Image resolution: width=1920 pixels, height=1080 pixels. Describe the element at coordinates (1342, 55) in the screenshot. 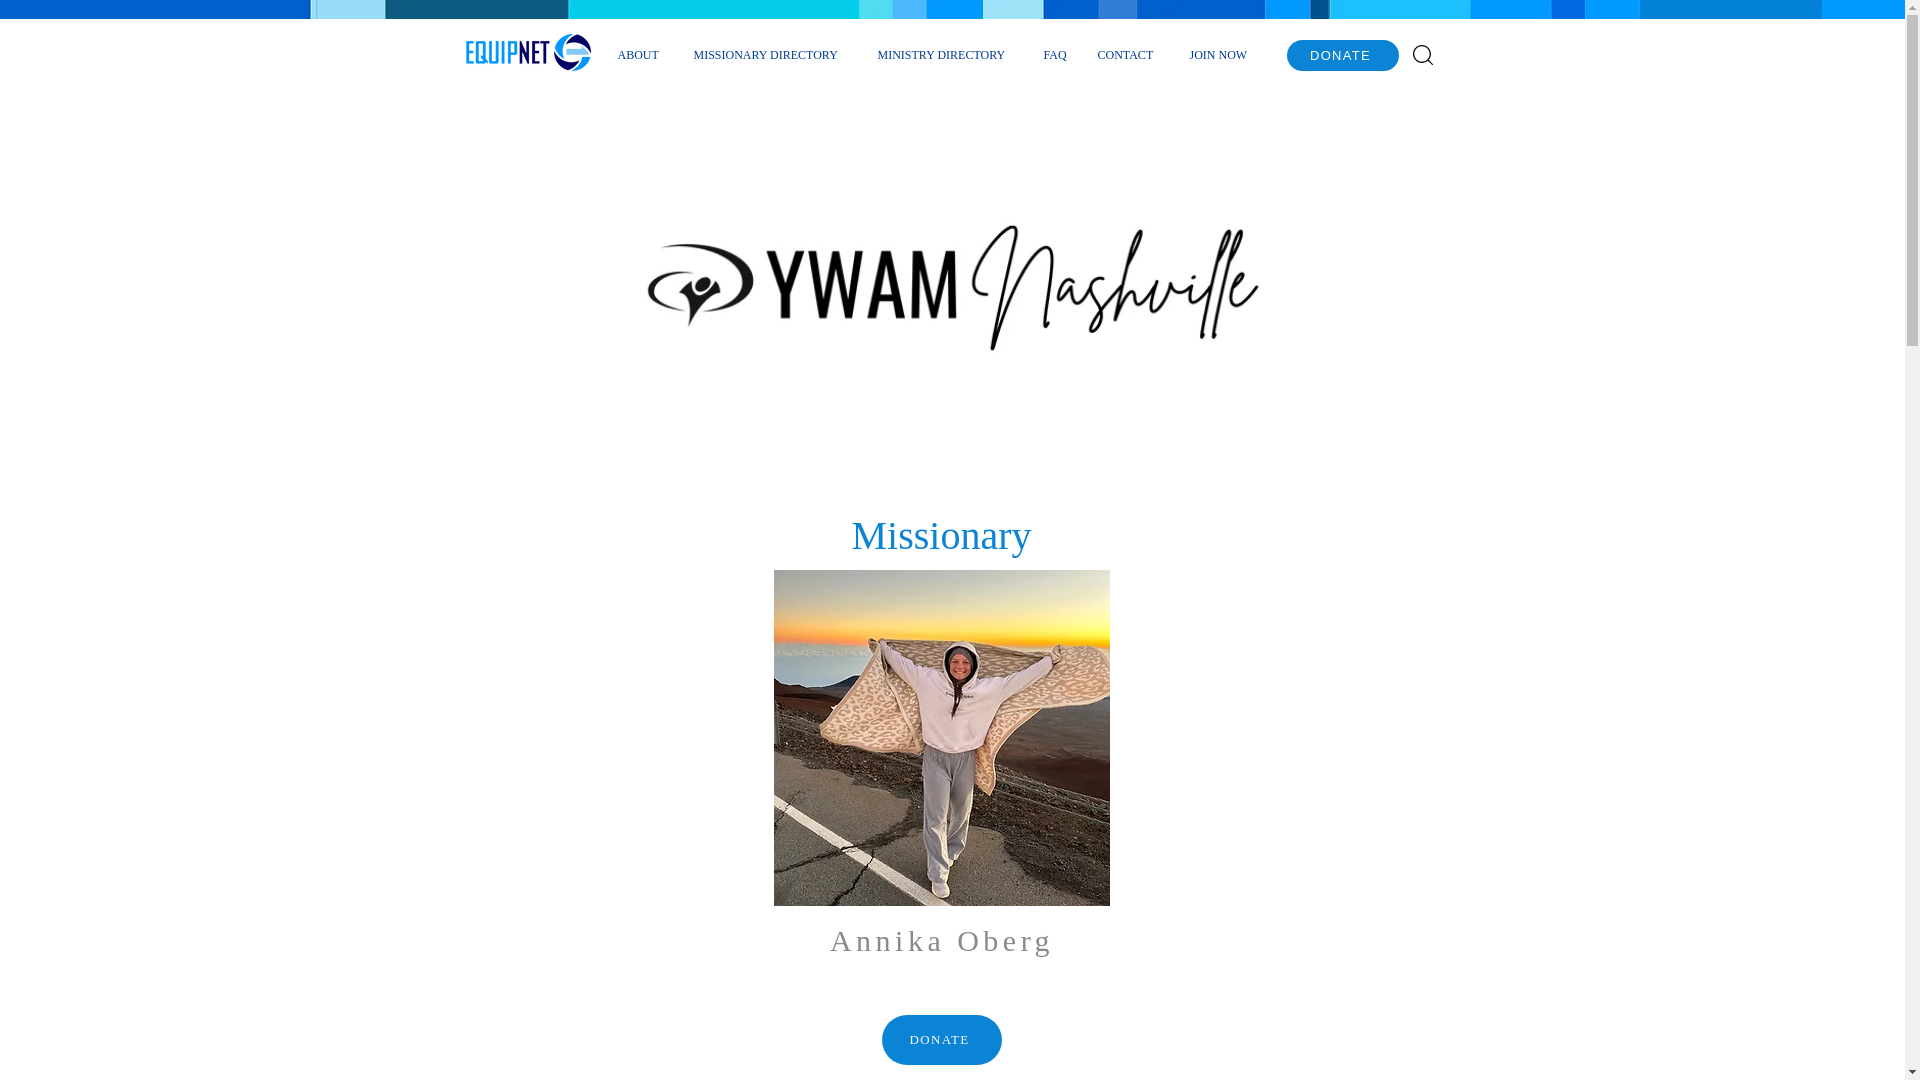

I see `DONATE` at that location.